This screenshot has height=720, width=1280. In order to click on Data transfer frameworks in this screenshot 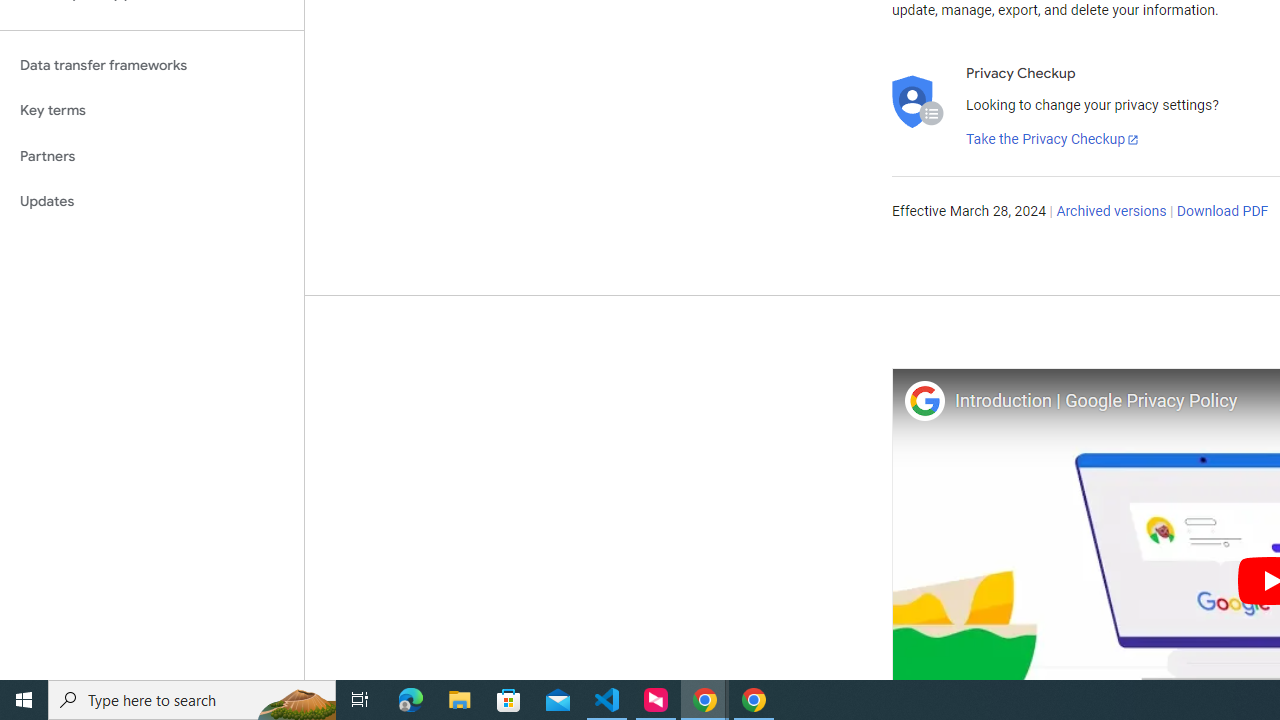, I will do `click(152, 65)`.